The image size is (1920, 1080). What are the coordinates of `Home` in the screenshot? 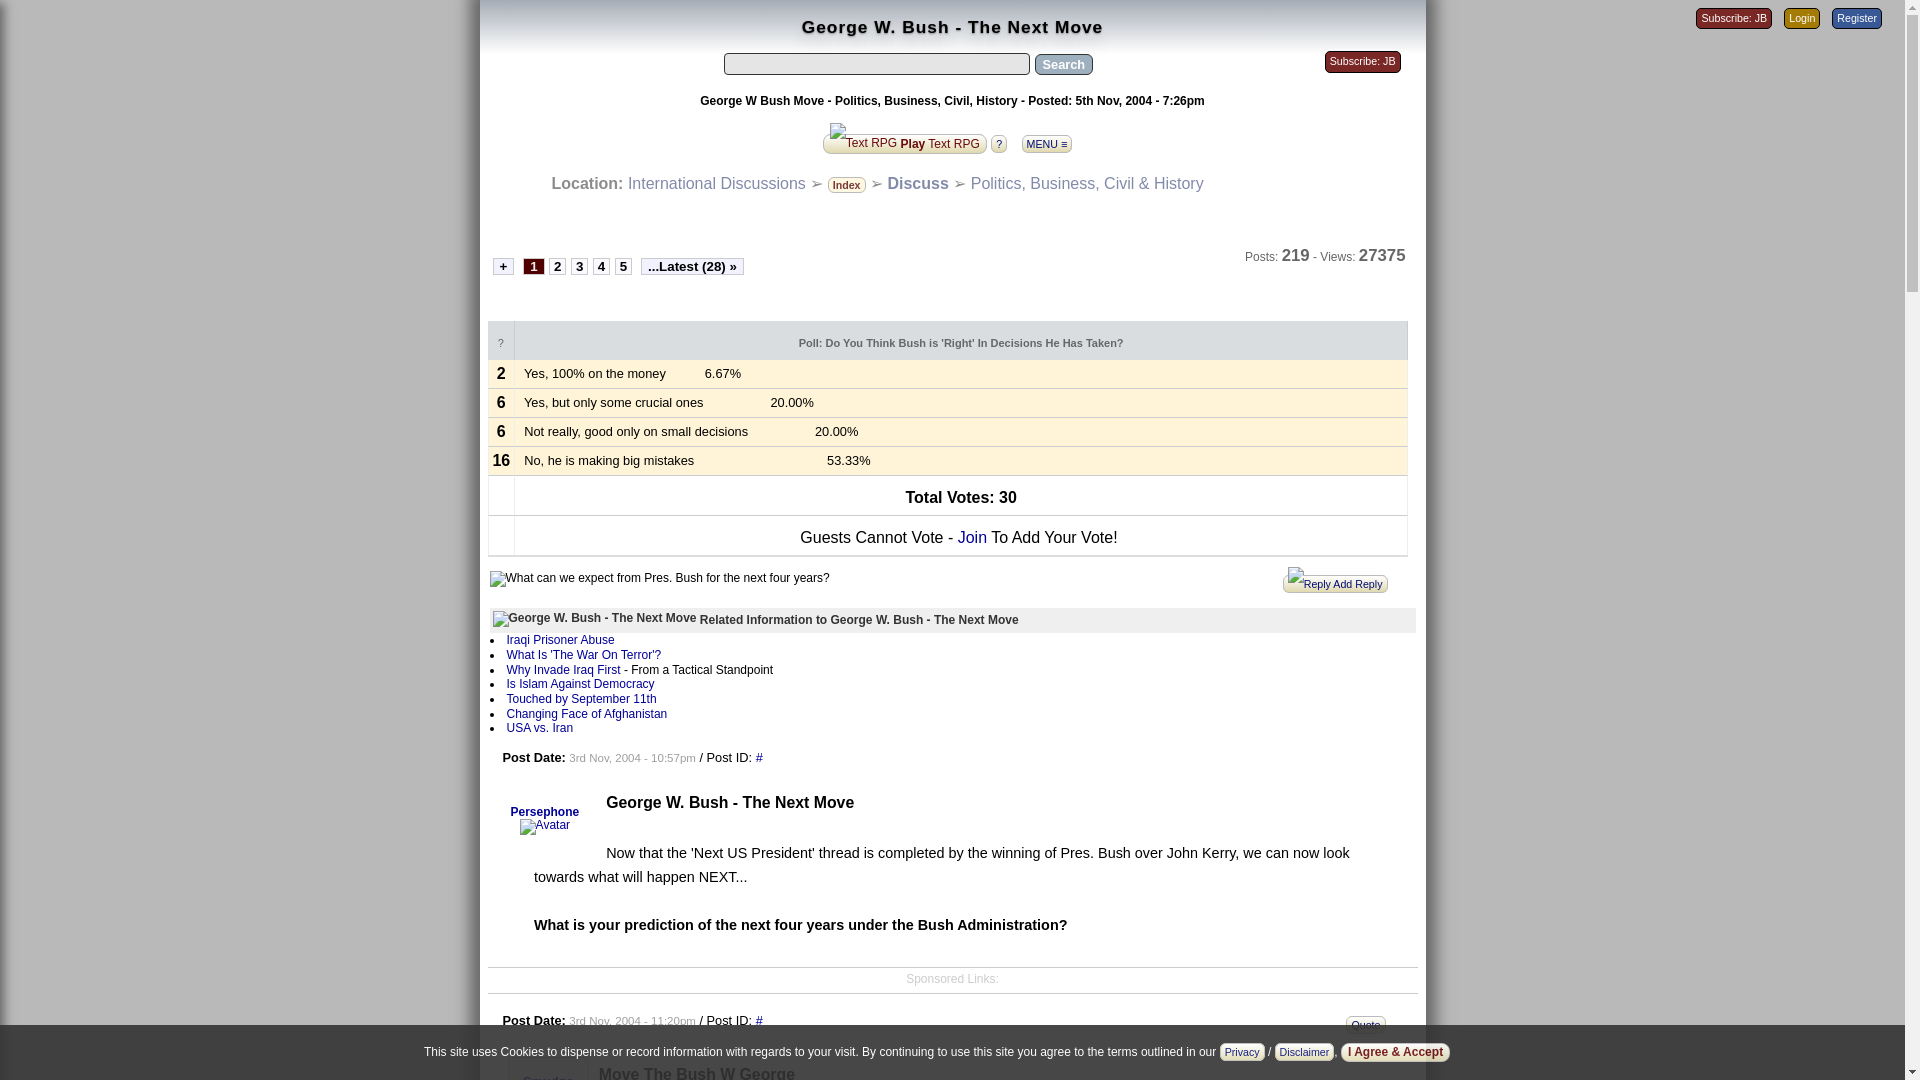 It's located at (716, 183).